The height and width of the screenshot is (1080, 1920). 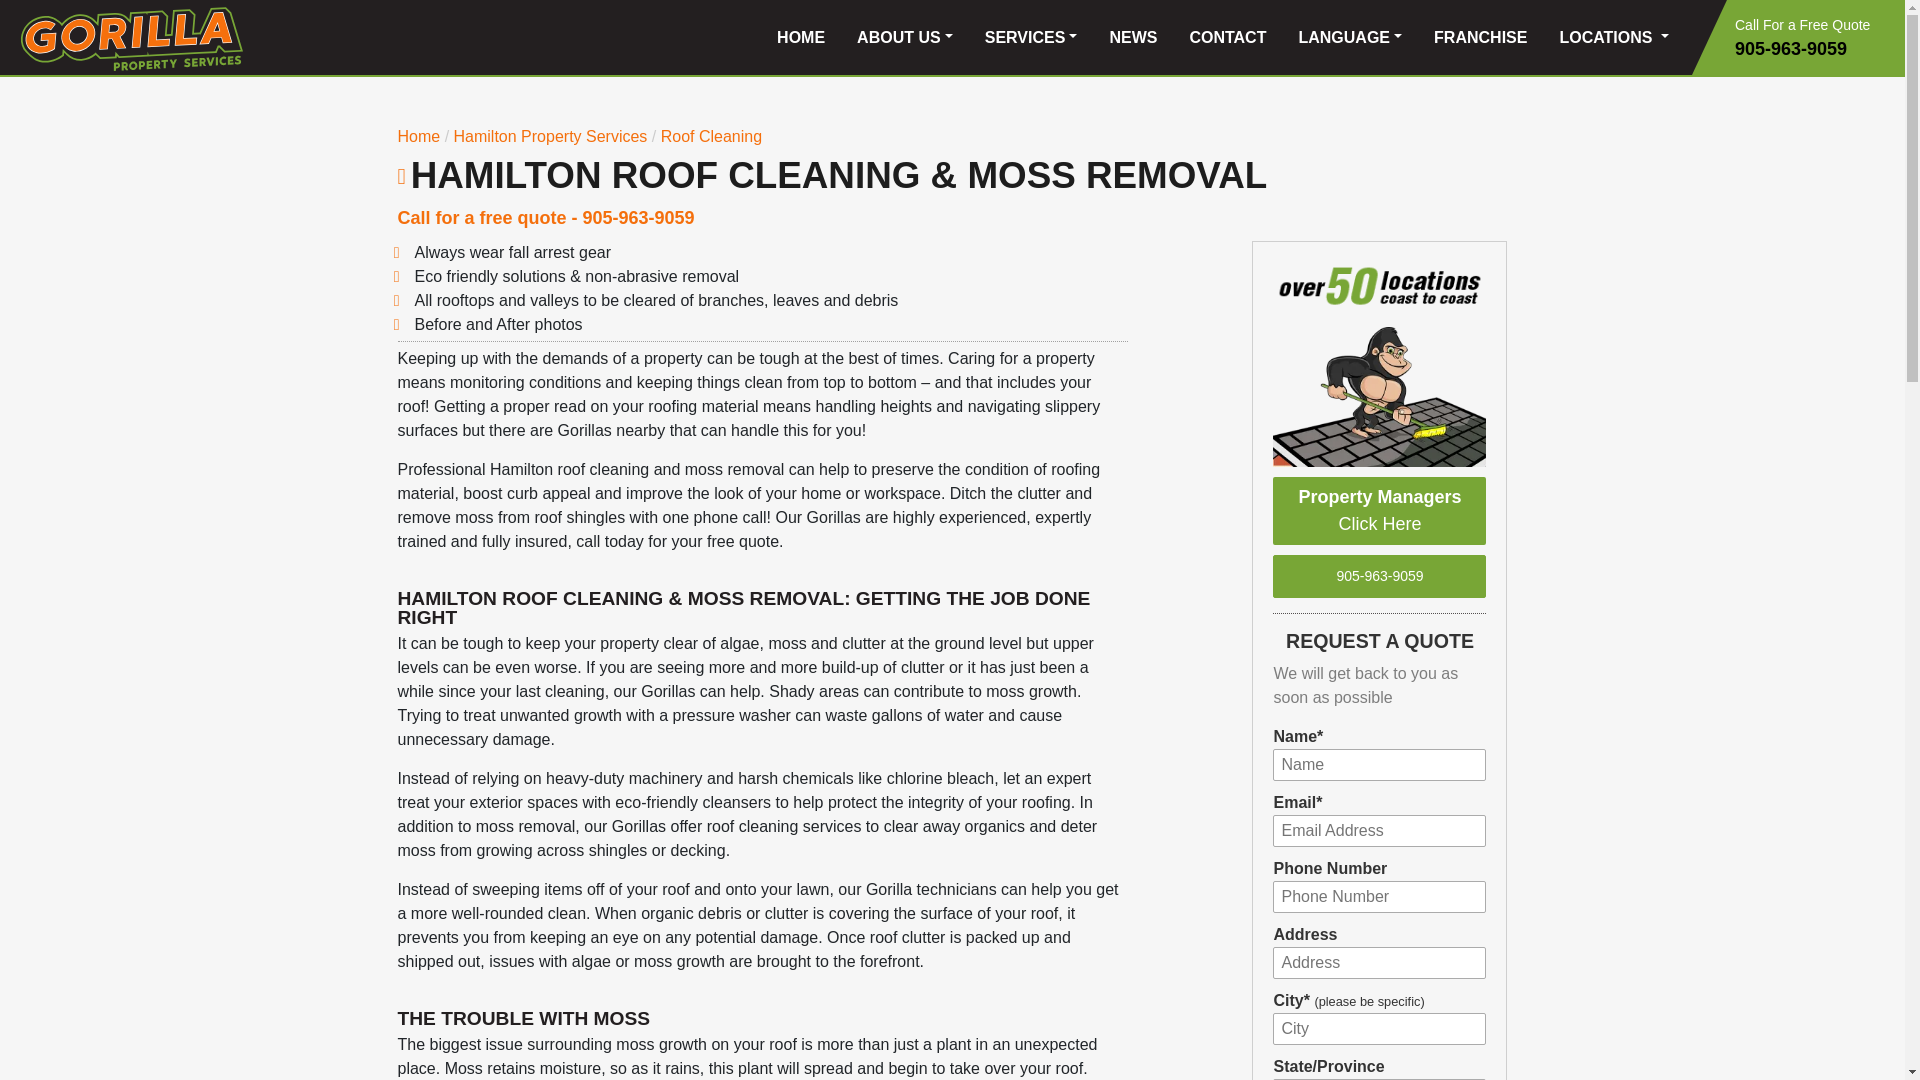 What do you see at coordinates (548, 136) in the screenshot?
I see `Services` at bounding box center [548, 136].